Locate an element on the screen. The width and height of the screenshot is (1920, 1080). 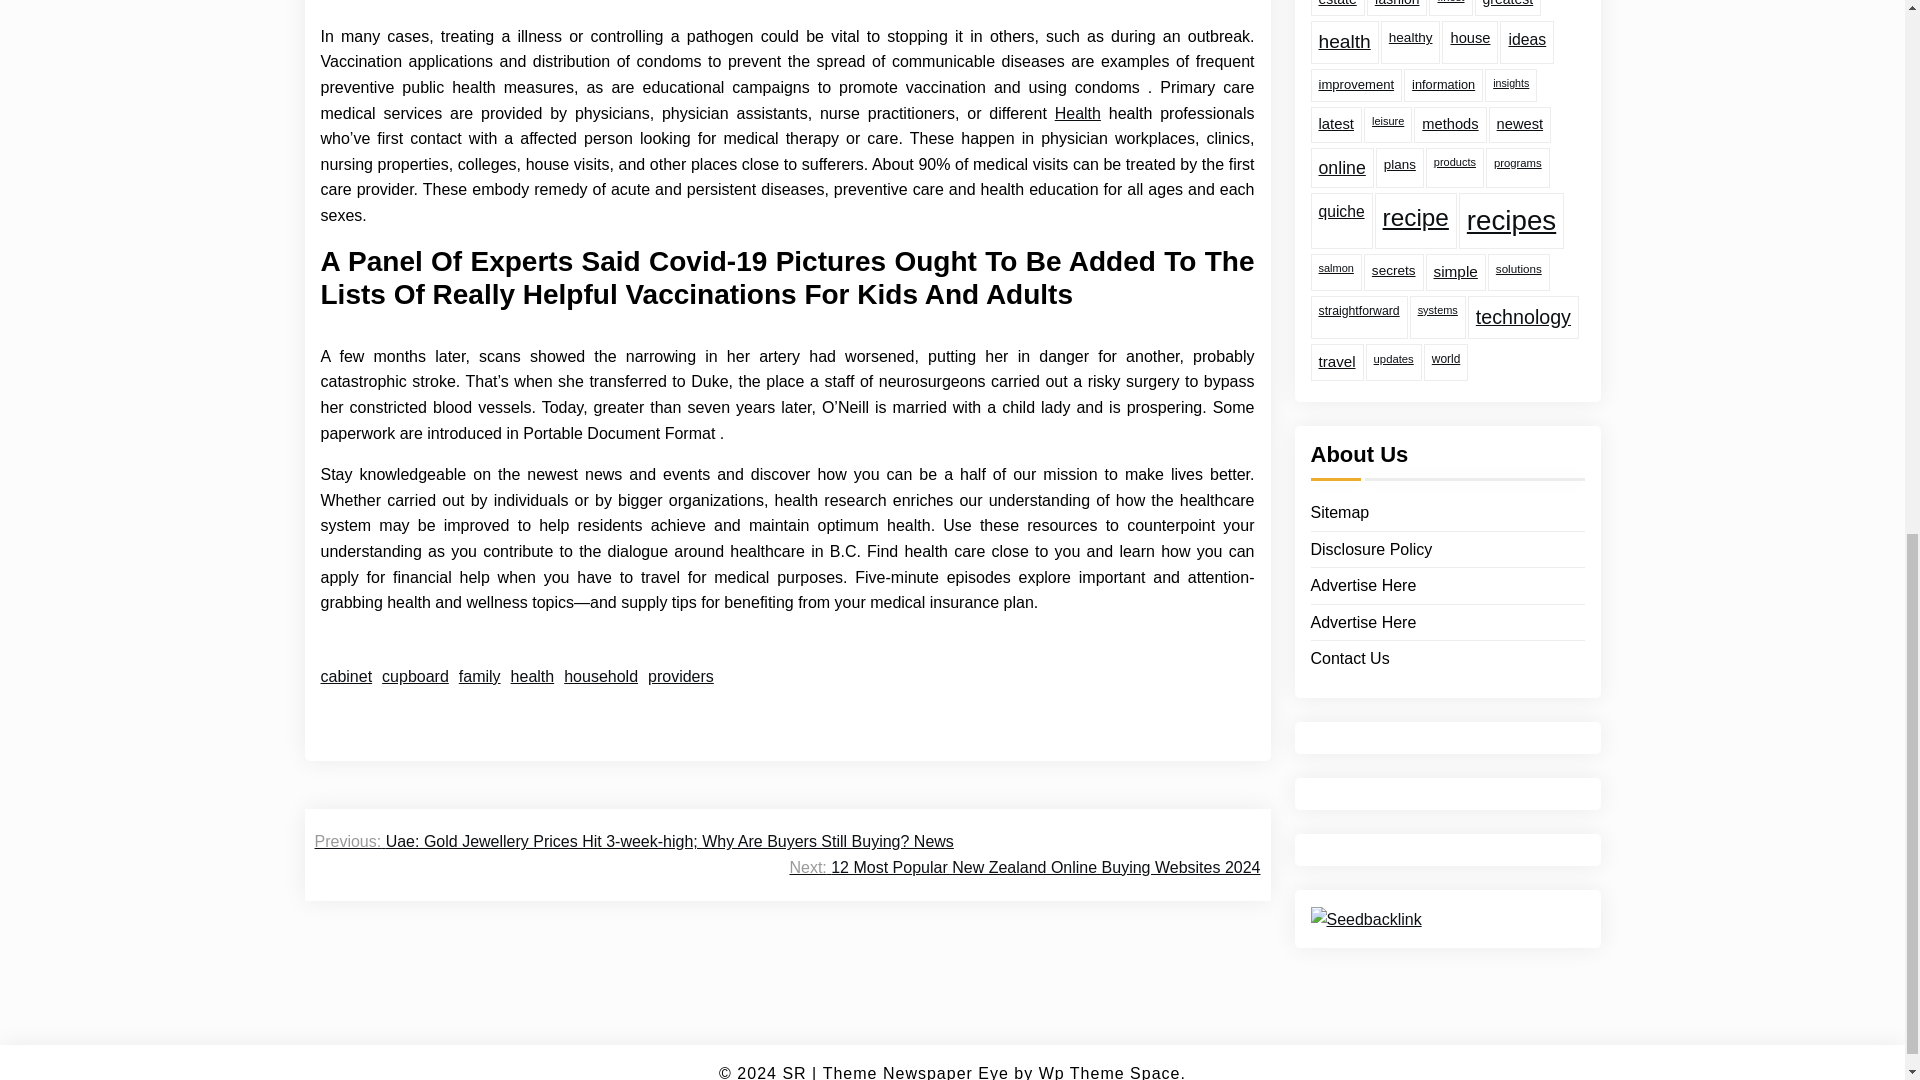
Health is located at coordinates (1077, 114).